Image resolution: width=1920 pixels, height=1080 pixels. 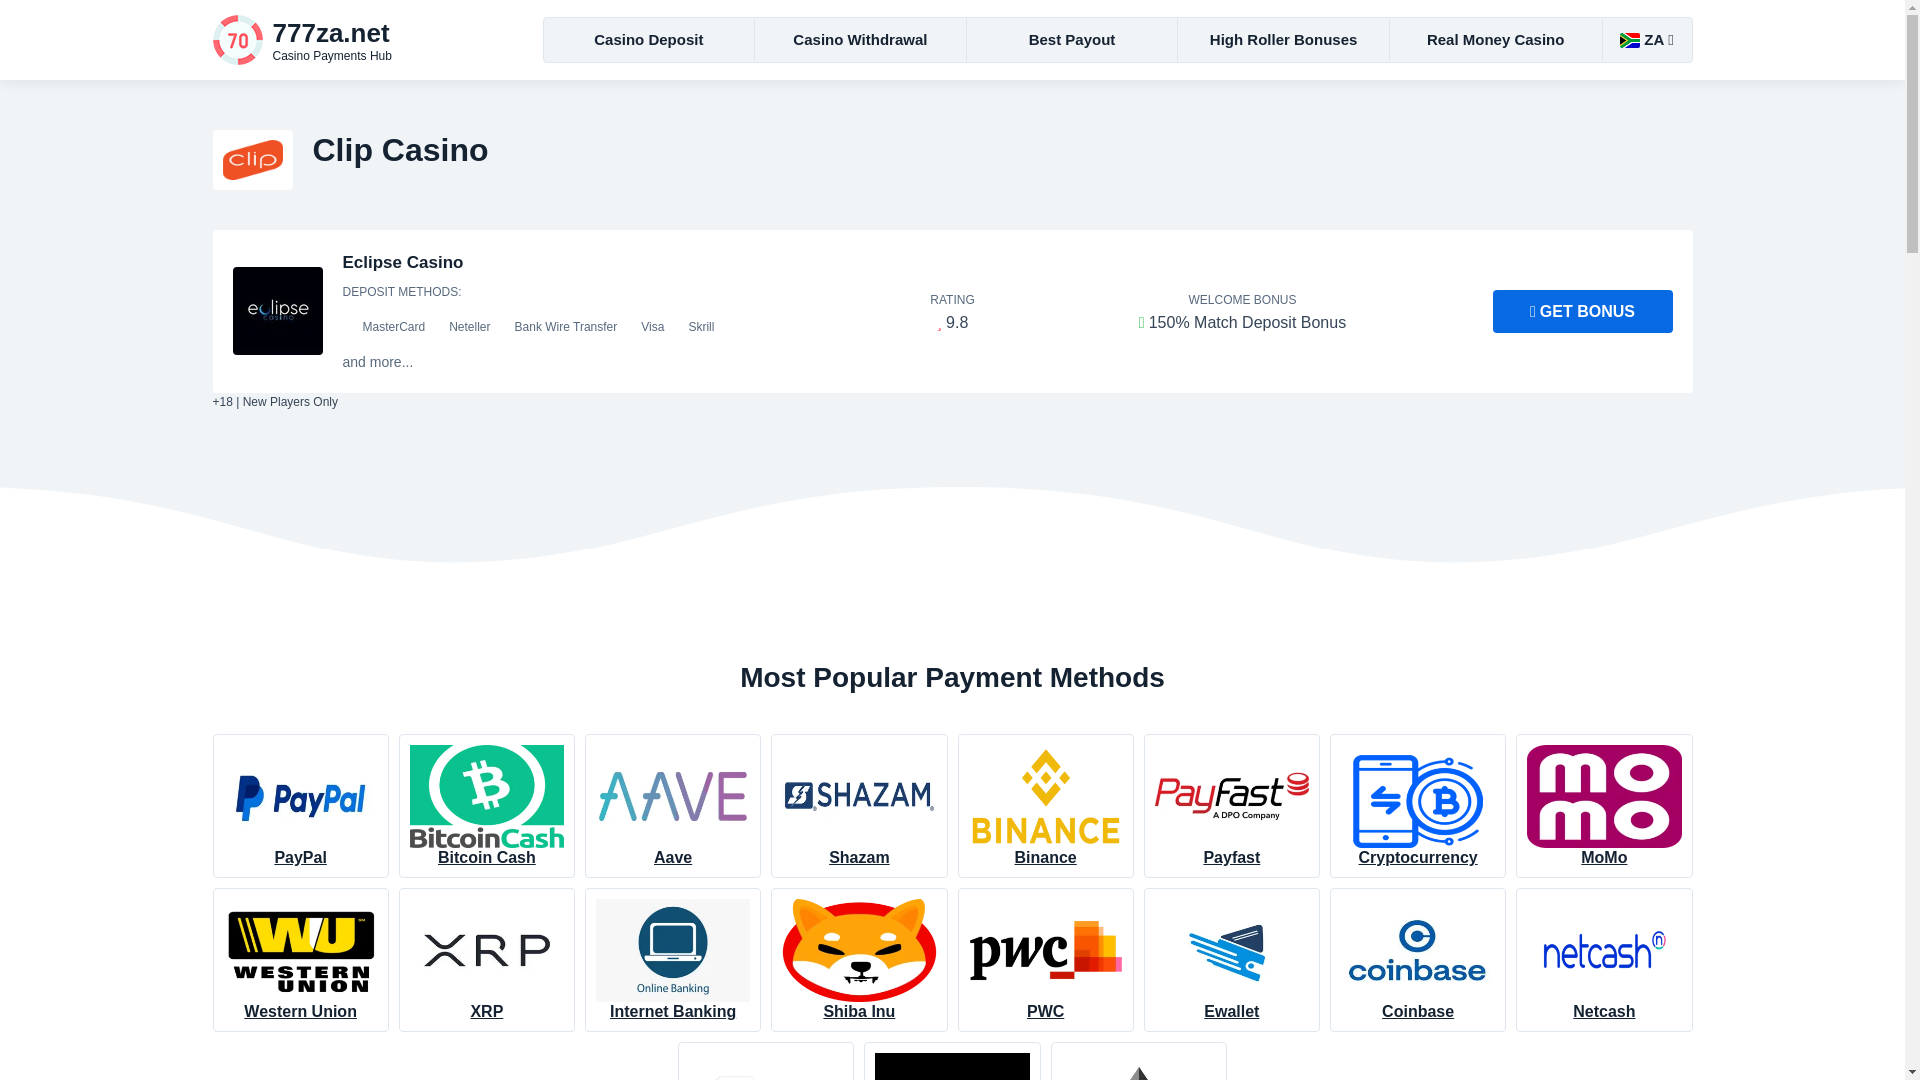 I want to click on GET BONUS, so click(x=1582, y=311).